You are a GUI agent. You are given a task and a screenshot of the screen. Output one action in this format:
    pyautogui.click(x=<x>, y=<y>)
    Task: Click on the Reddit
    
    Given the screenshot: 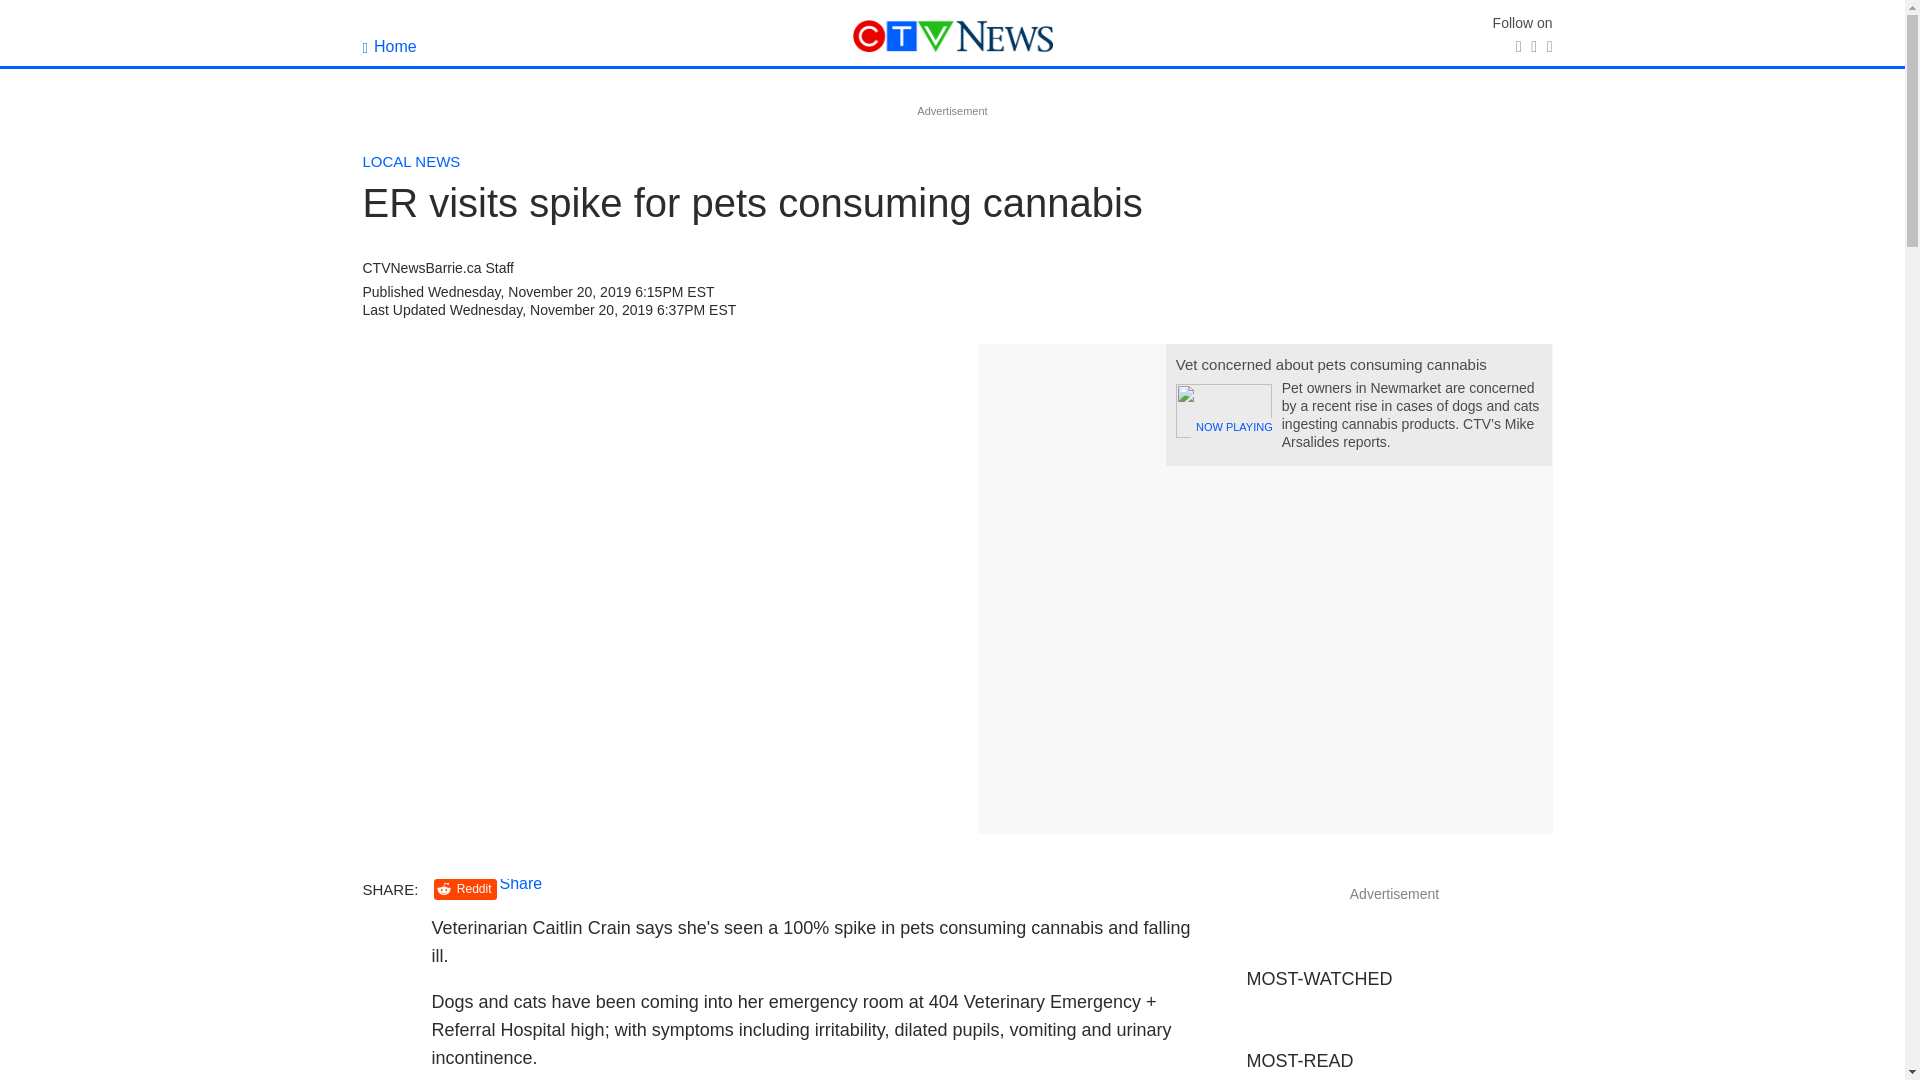 What is the action you would take?
    pyautogui.click(x=465, y=889)
    